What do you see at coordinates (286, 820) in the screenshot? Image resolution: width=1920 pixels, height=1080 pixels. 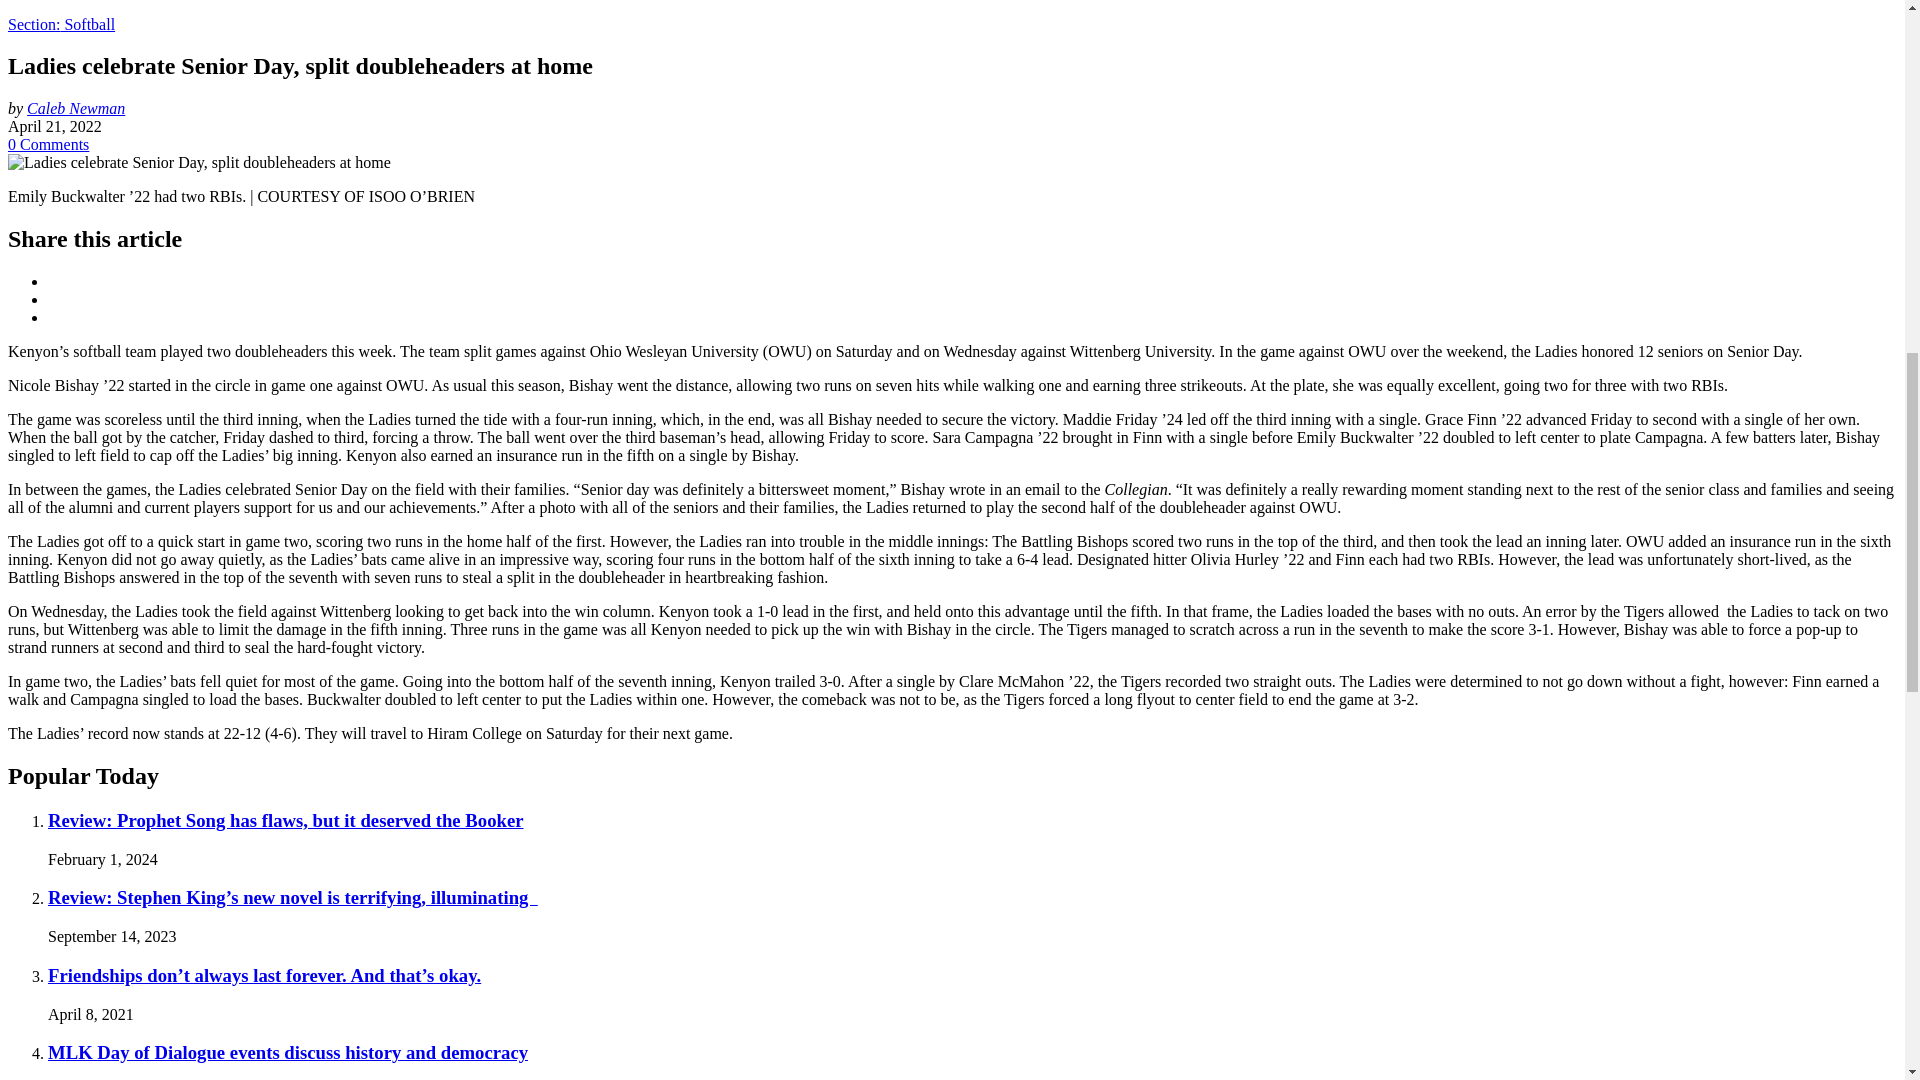 I see `Review: Prophet Song has flaws, but it deserved the Booker` at bounding box center [286, 820].